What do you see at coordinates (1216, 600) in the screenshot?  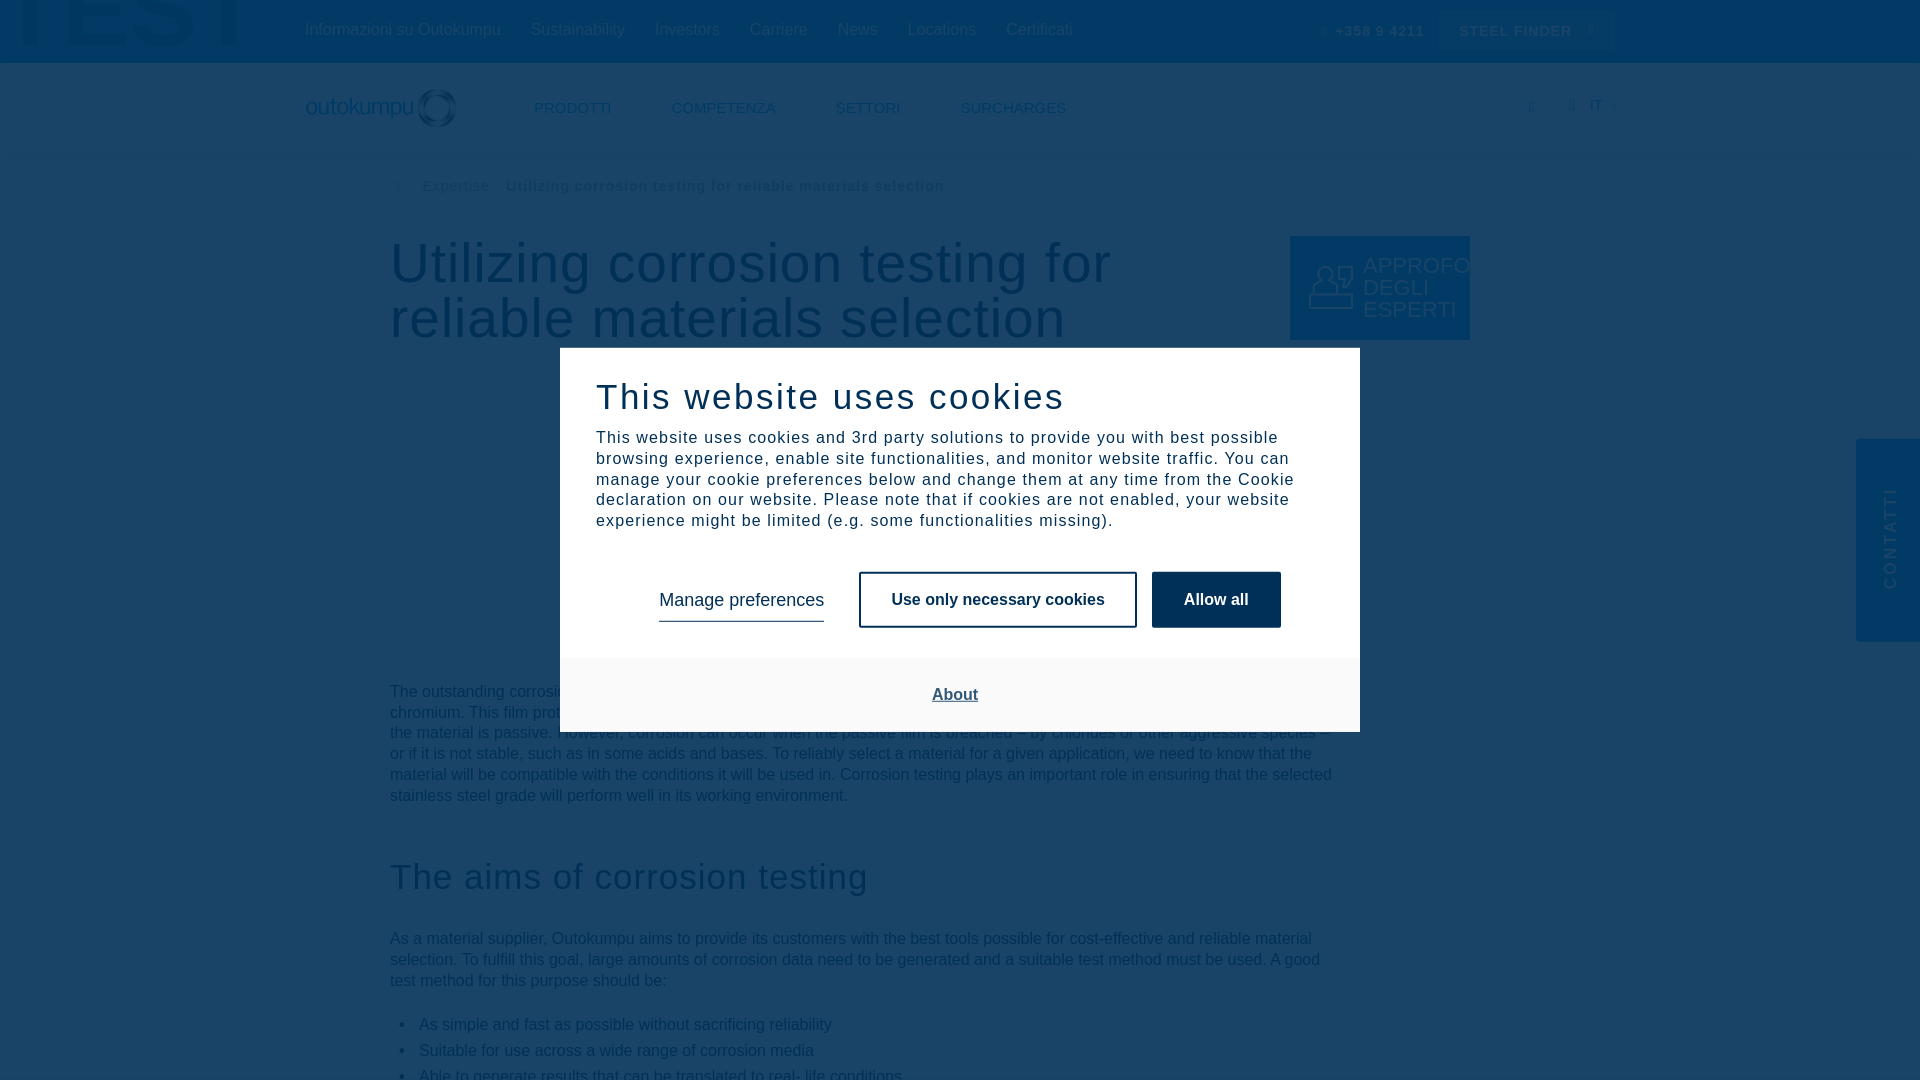 I see `Allow all` at bounding box center [1216, 600].